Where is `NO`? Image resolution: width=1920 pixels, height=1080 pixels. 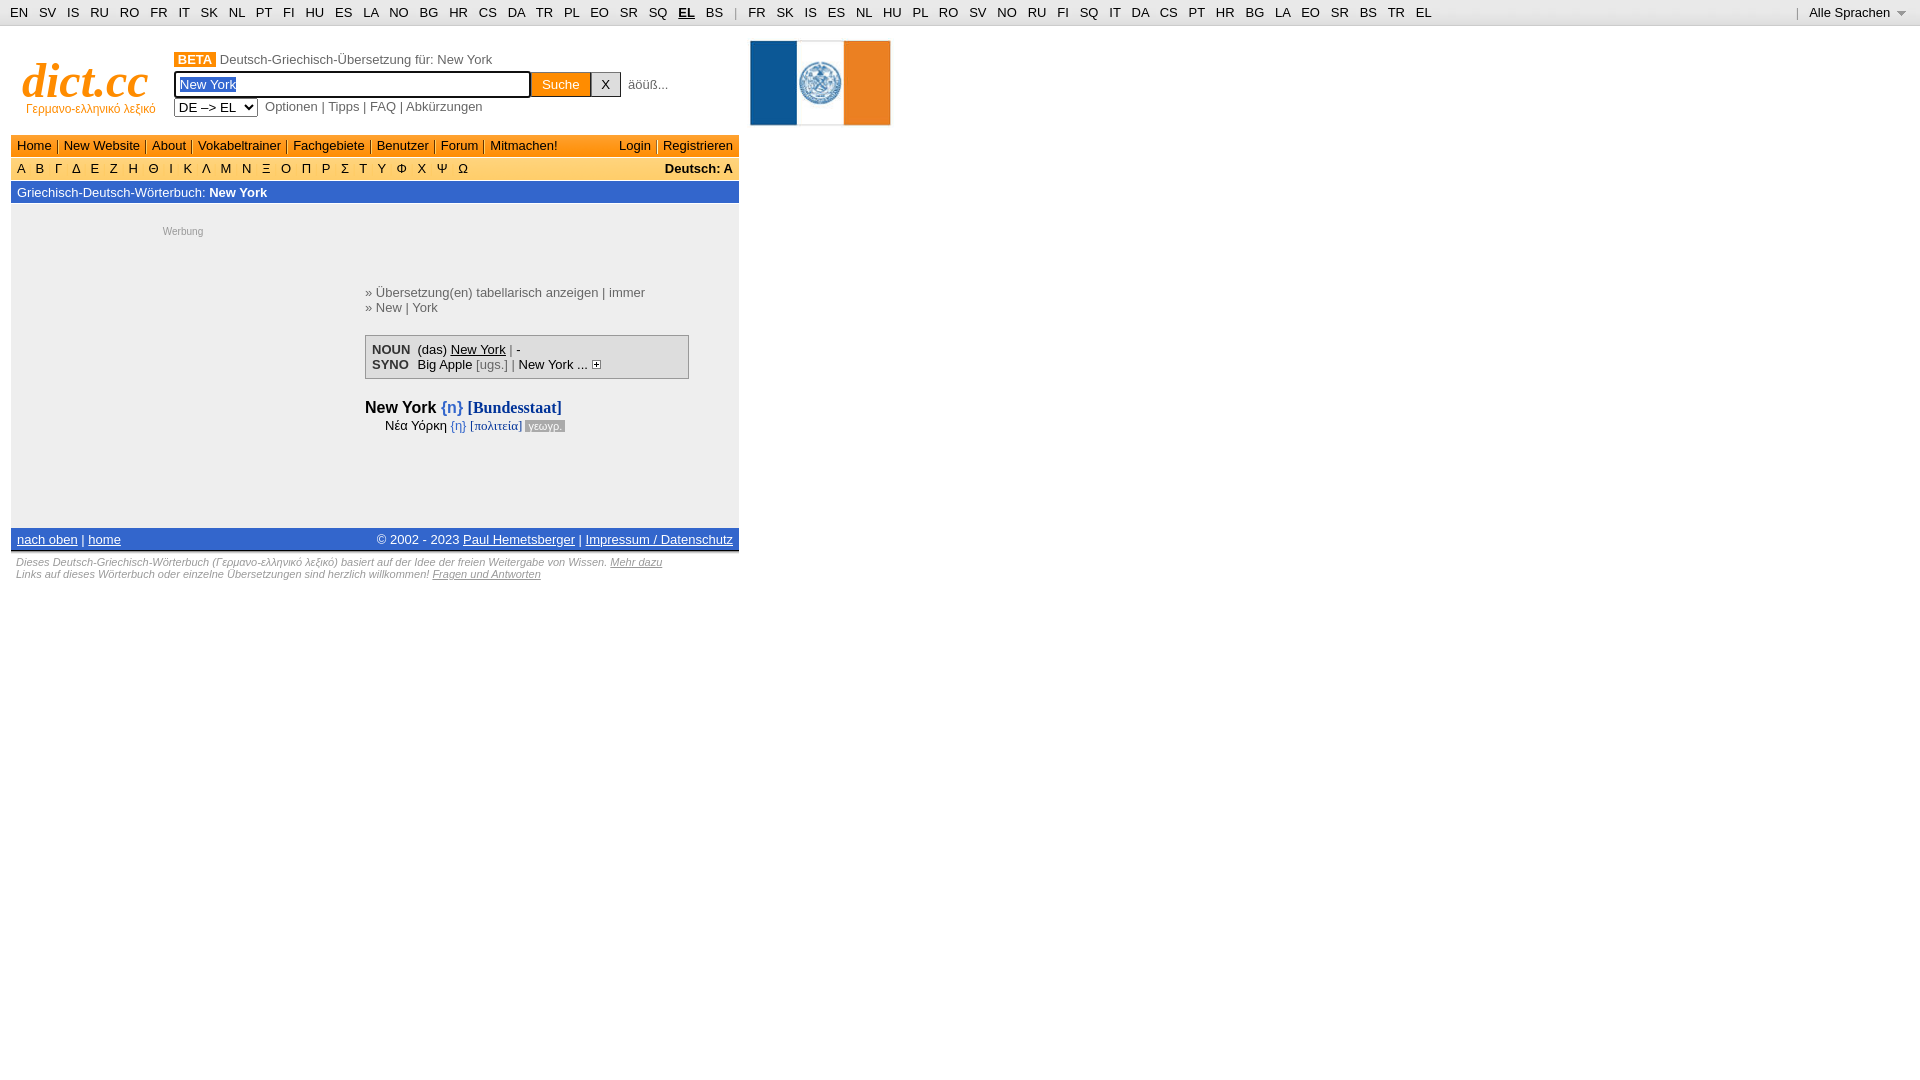 NO is located at coordinates (1007, 12).